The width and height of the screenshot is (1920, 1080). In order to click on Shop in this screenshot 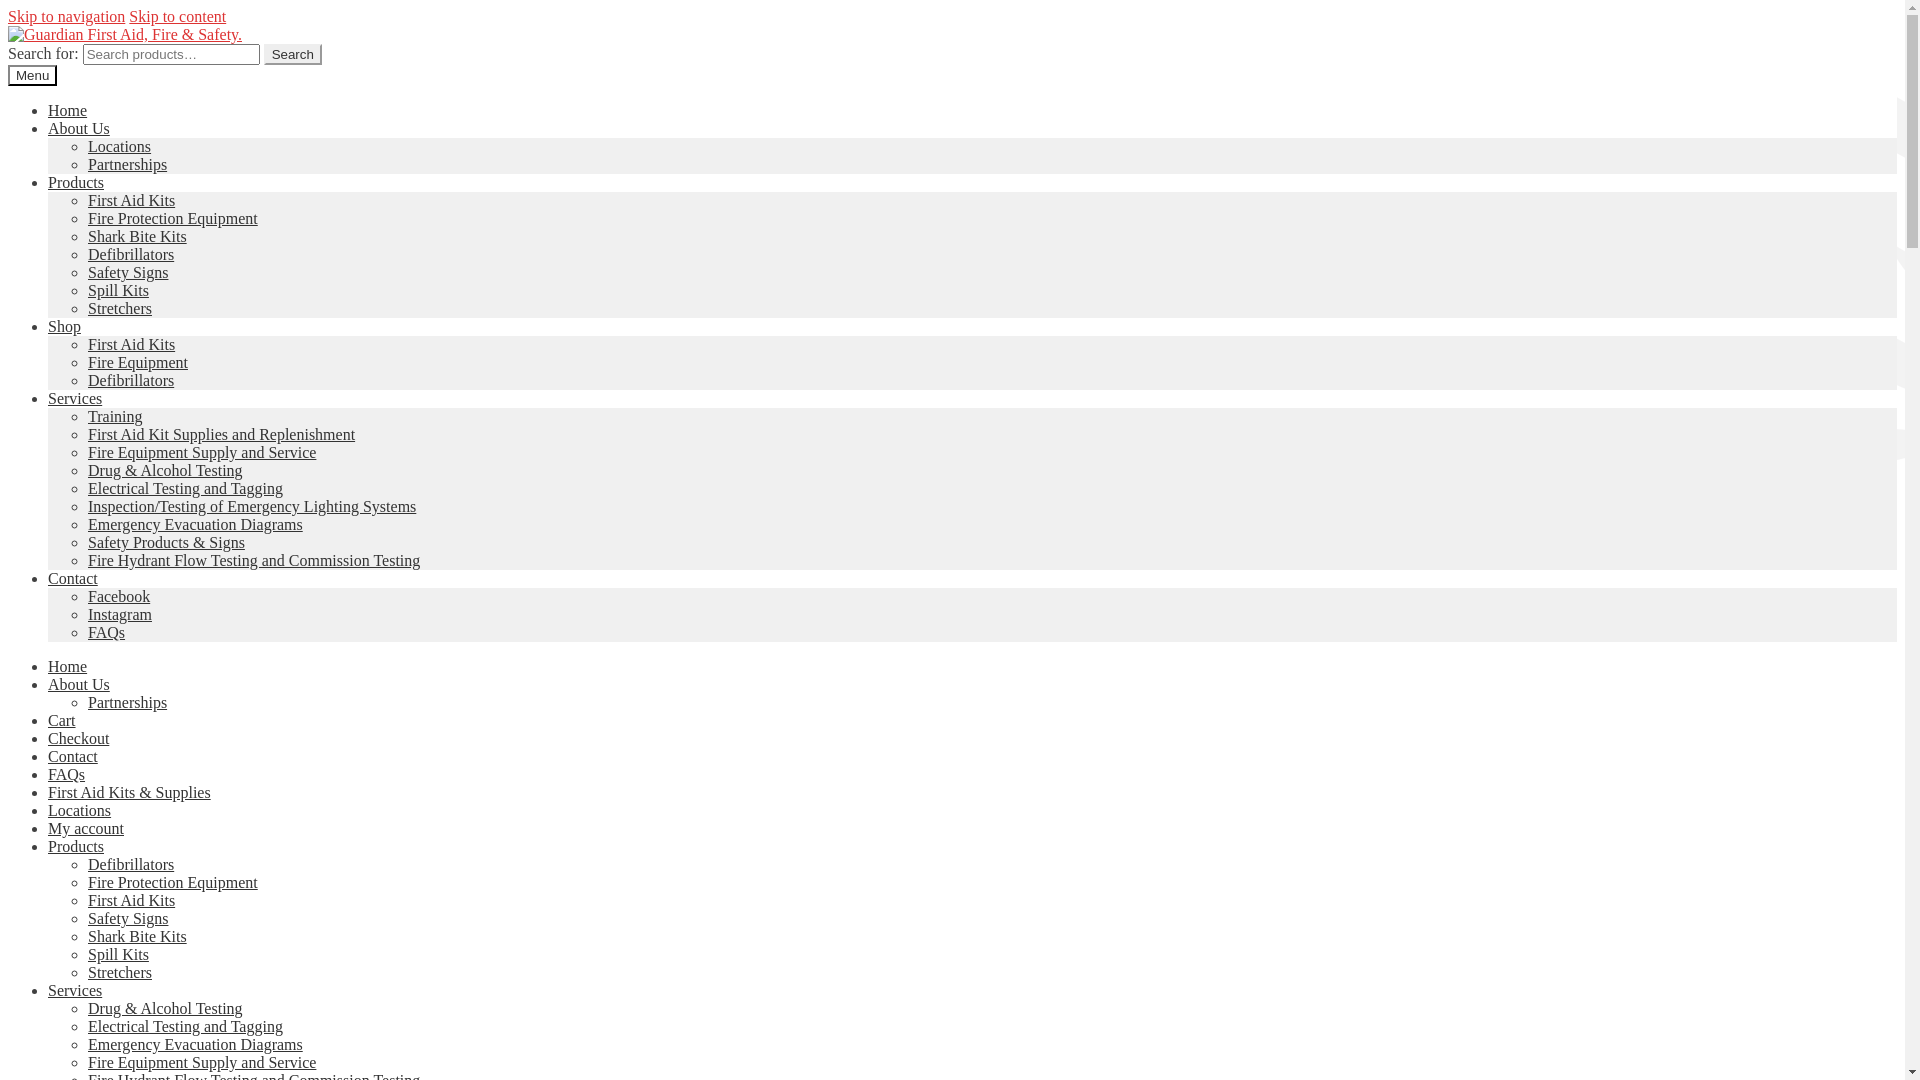, I will do `click(64, 326)`.